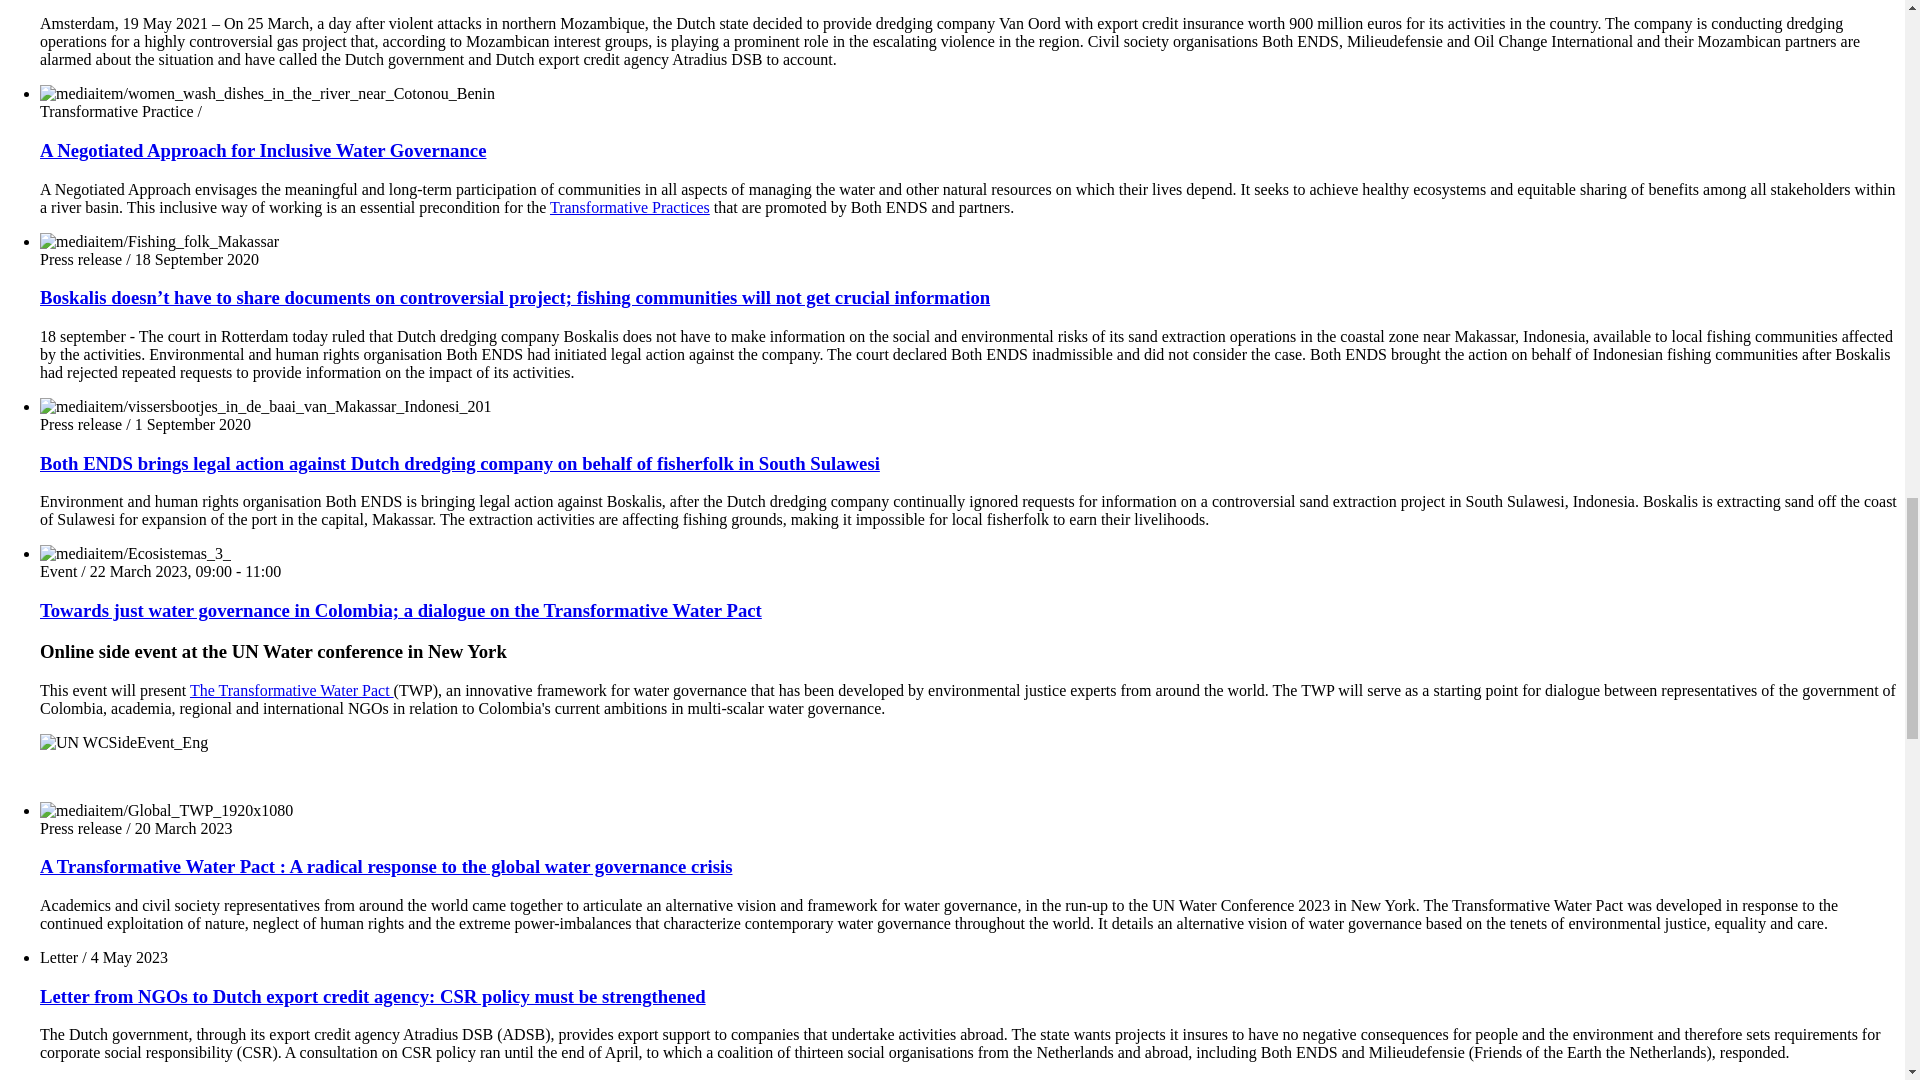 Image resolution: width=1920 pixels, height=1080 pixels. What do you see at coordinates (630, 207) in the screenshot?
I see `Transformative Practices` at bounding box center [630, 207].